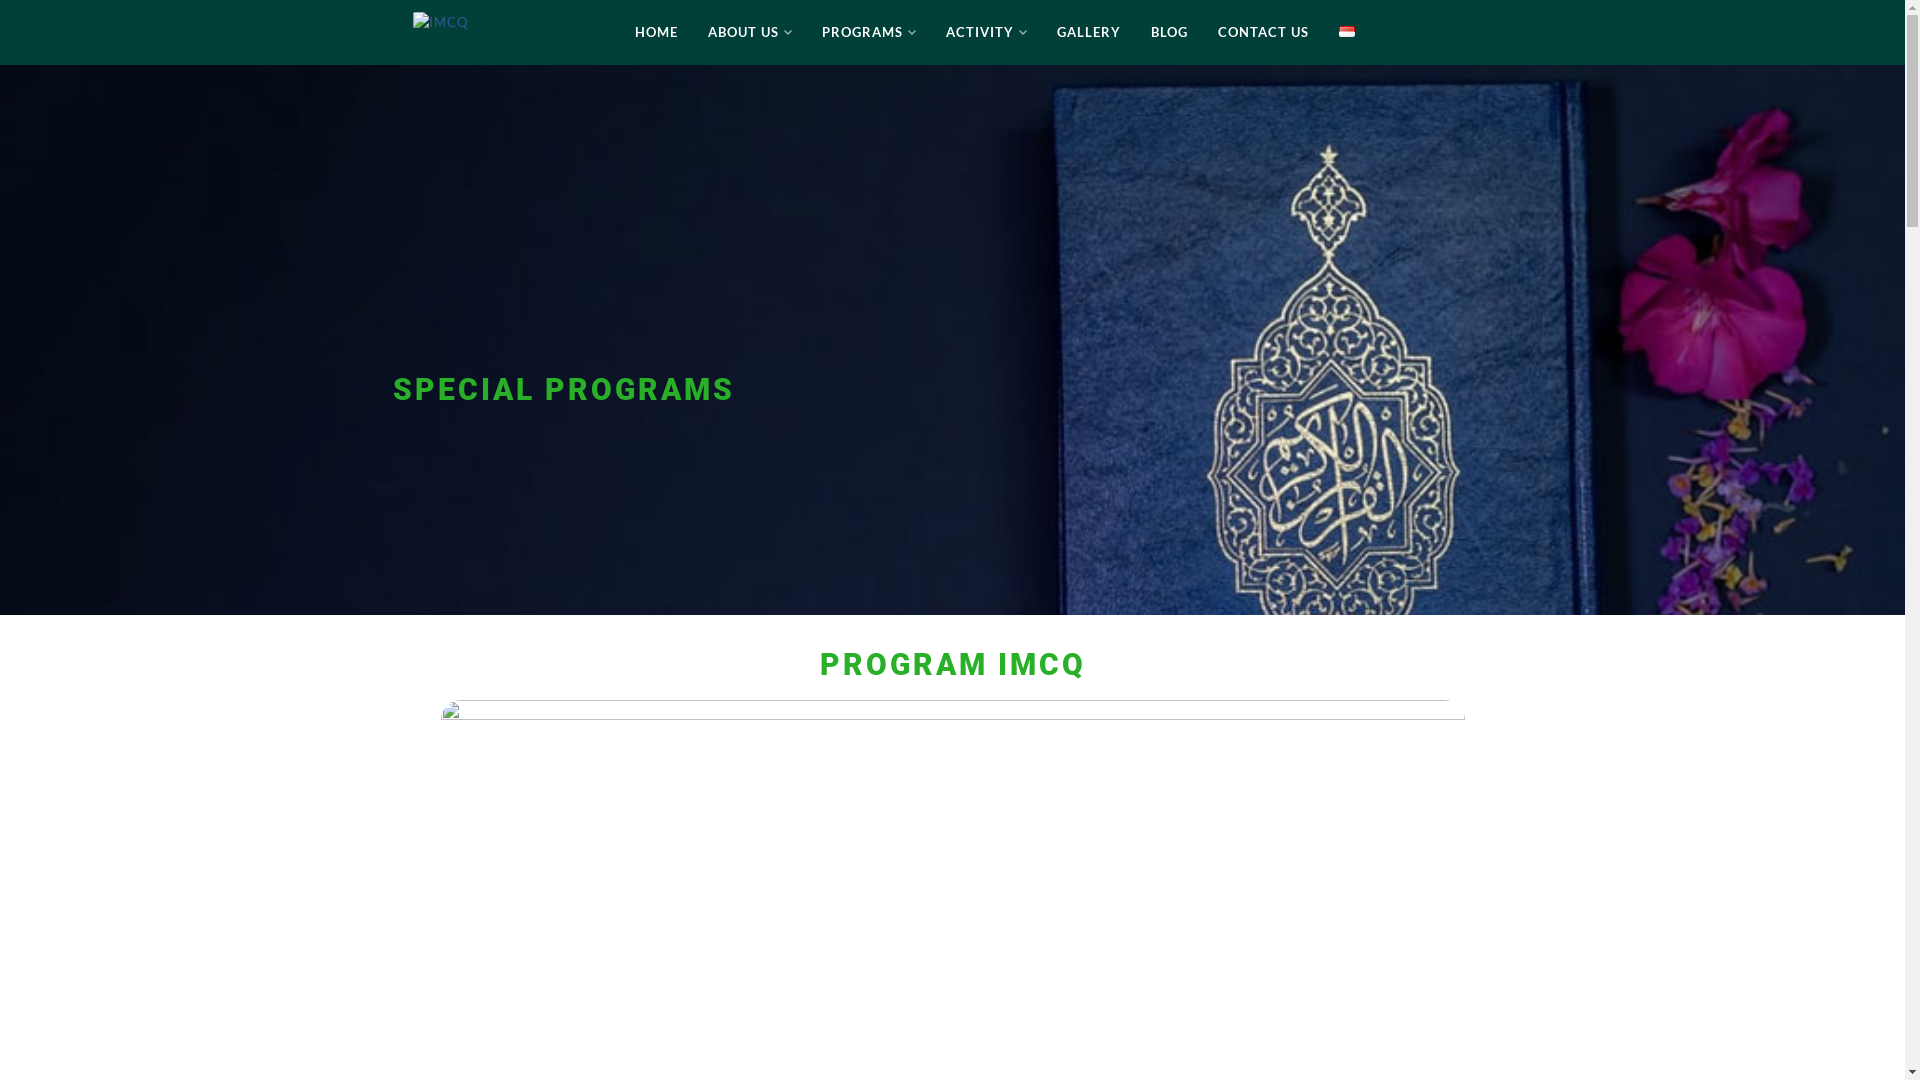  I want to click on GALLERY, so click(1089, 32).